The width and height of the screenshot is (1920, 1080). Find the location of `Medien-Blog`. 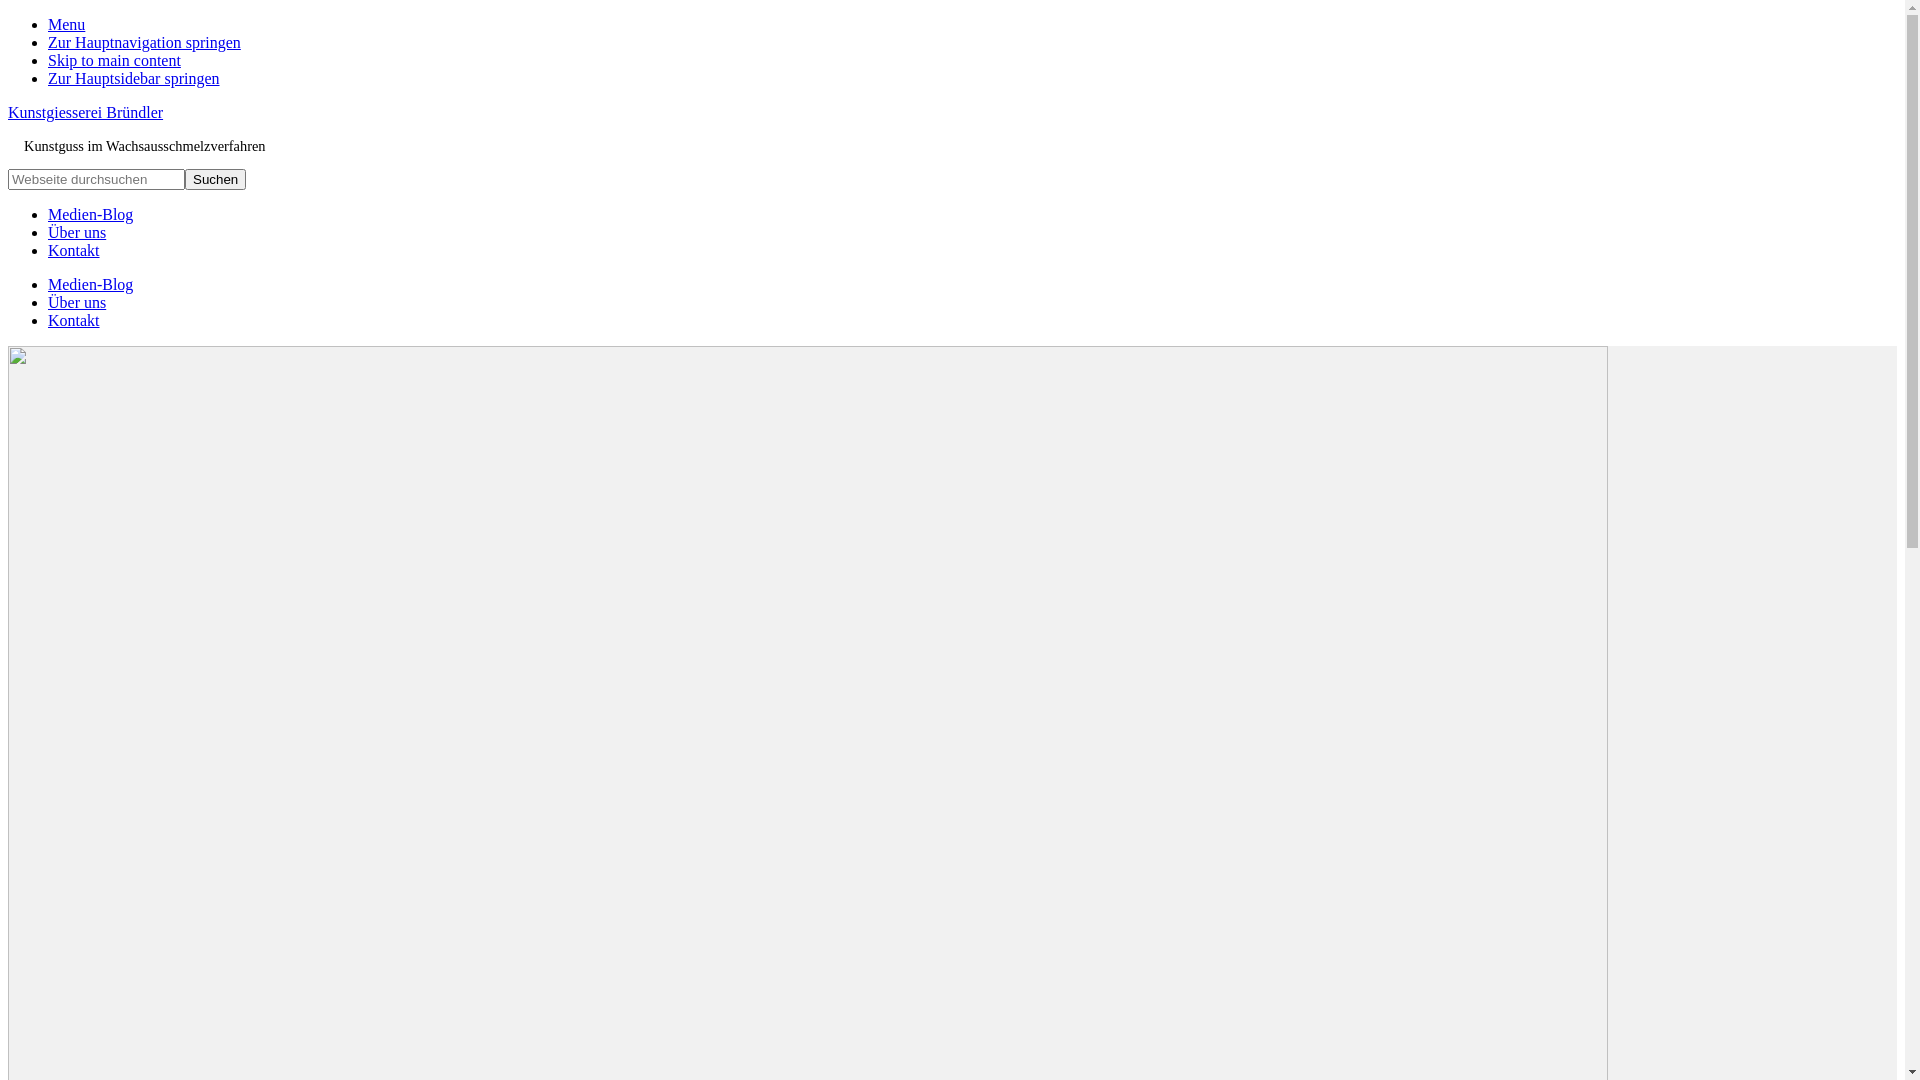

Medien-Blog is located at coordinates (90, 284).